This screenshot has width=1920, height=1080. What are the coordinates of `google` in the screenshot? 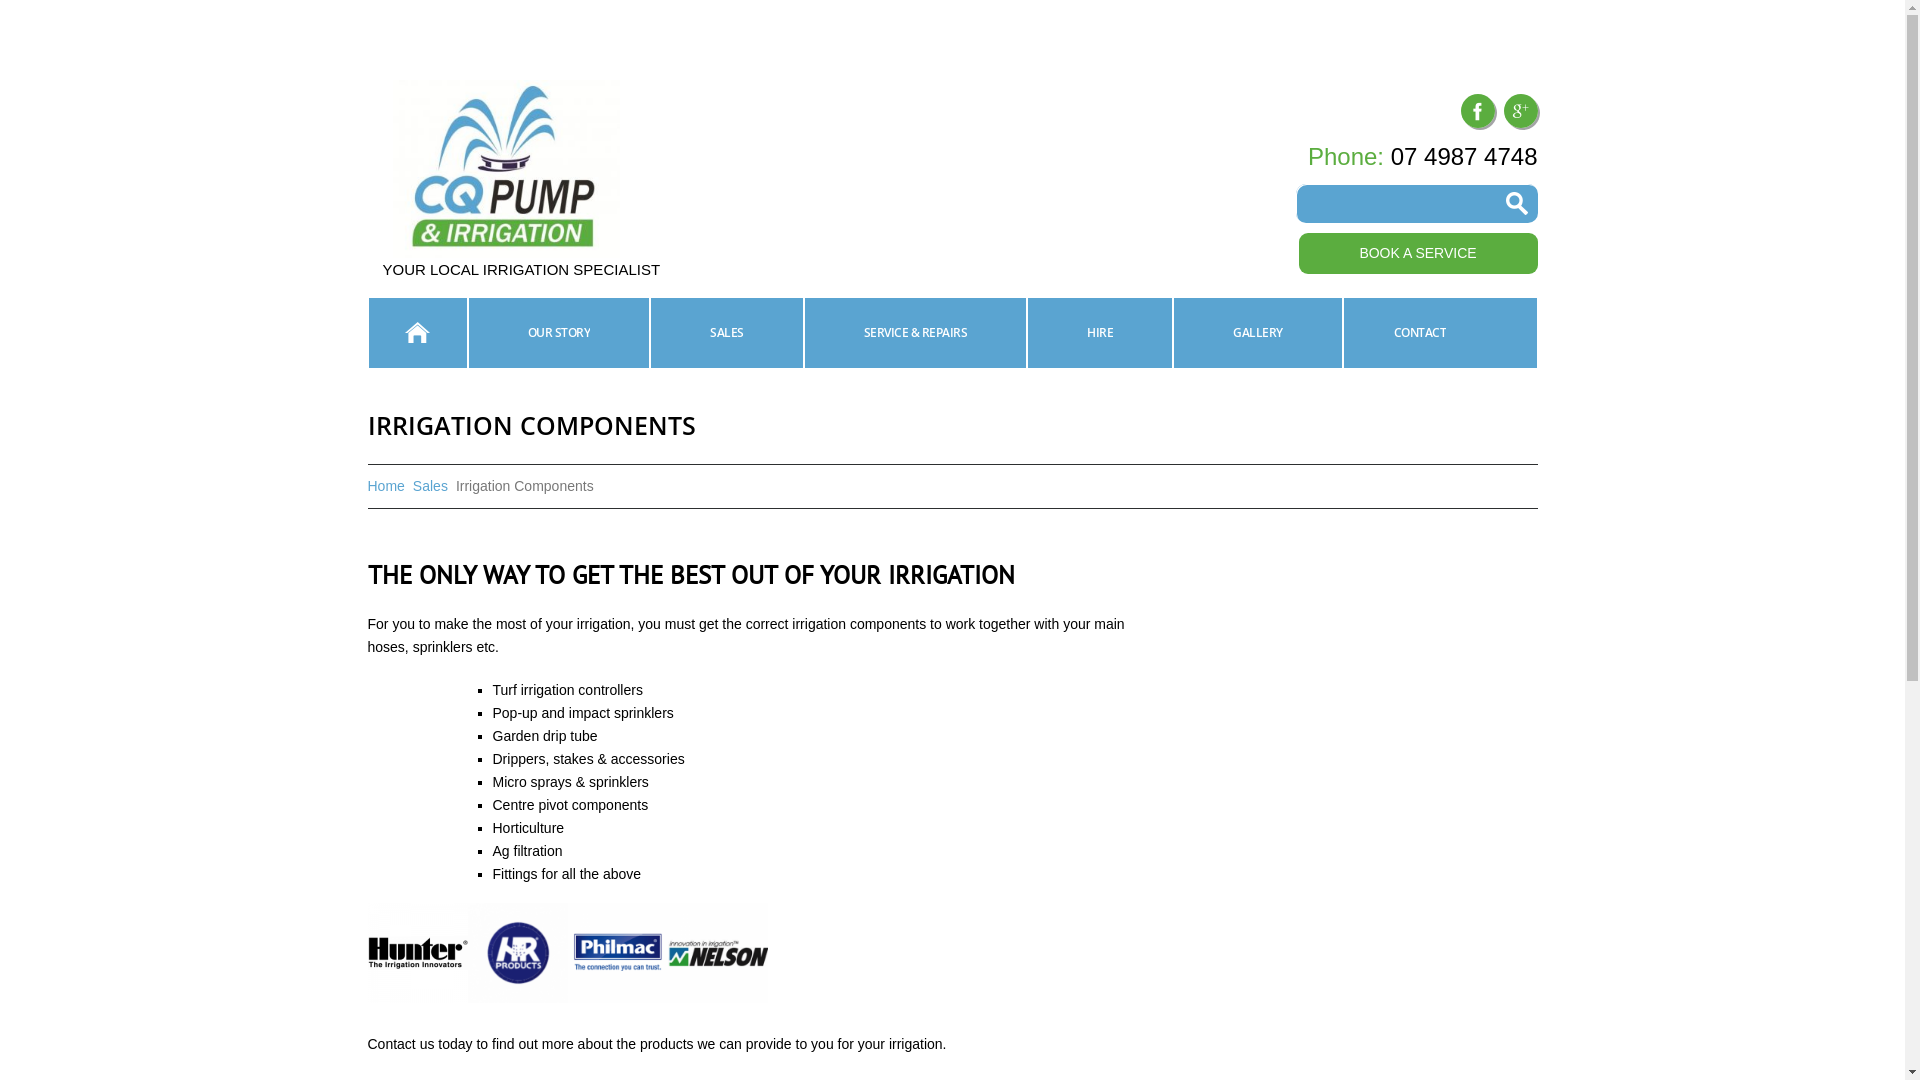 It's located at (1521, 111).